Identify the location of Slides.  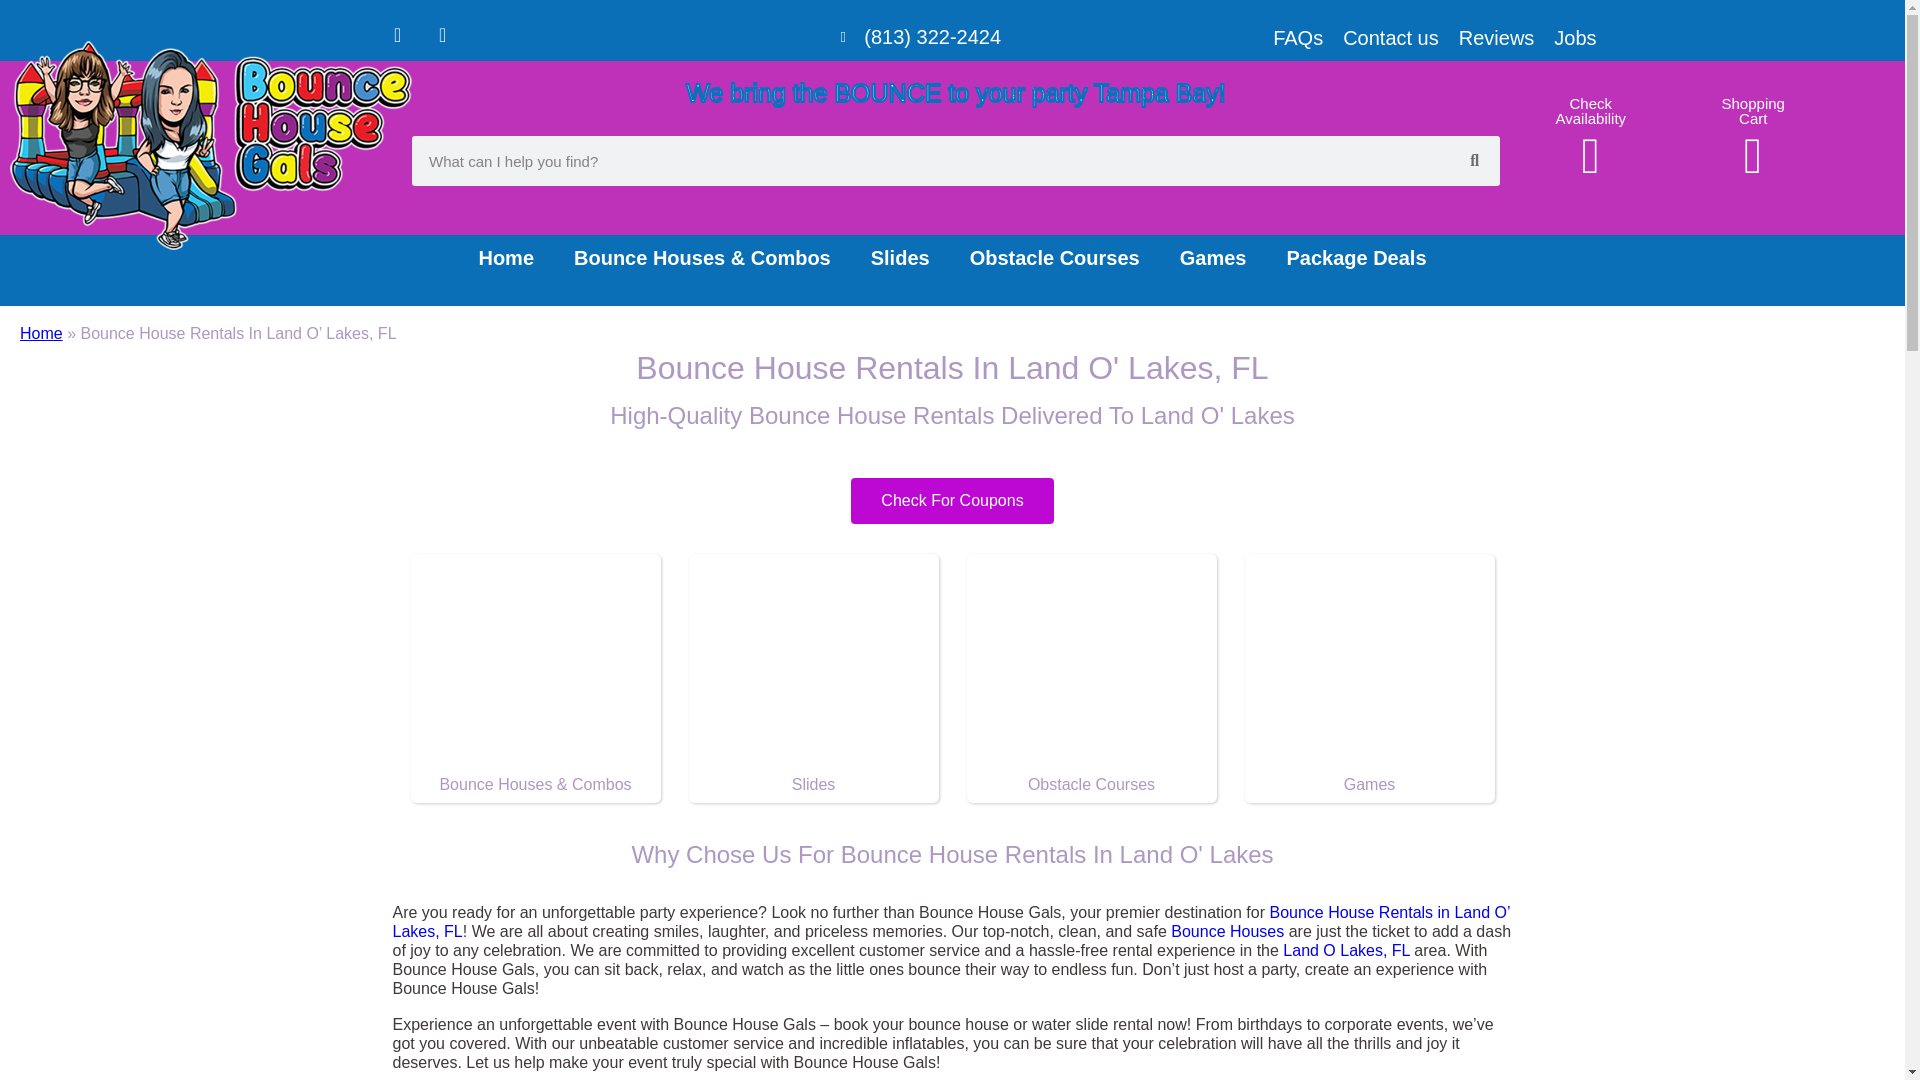
(900, 258).